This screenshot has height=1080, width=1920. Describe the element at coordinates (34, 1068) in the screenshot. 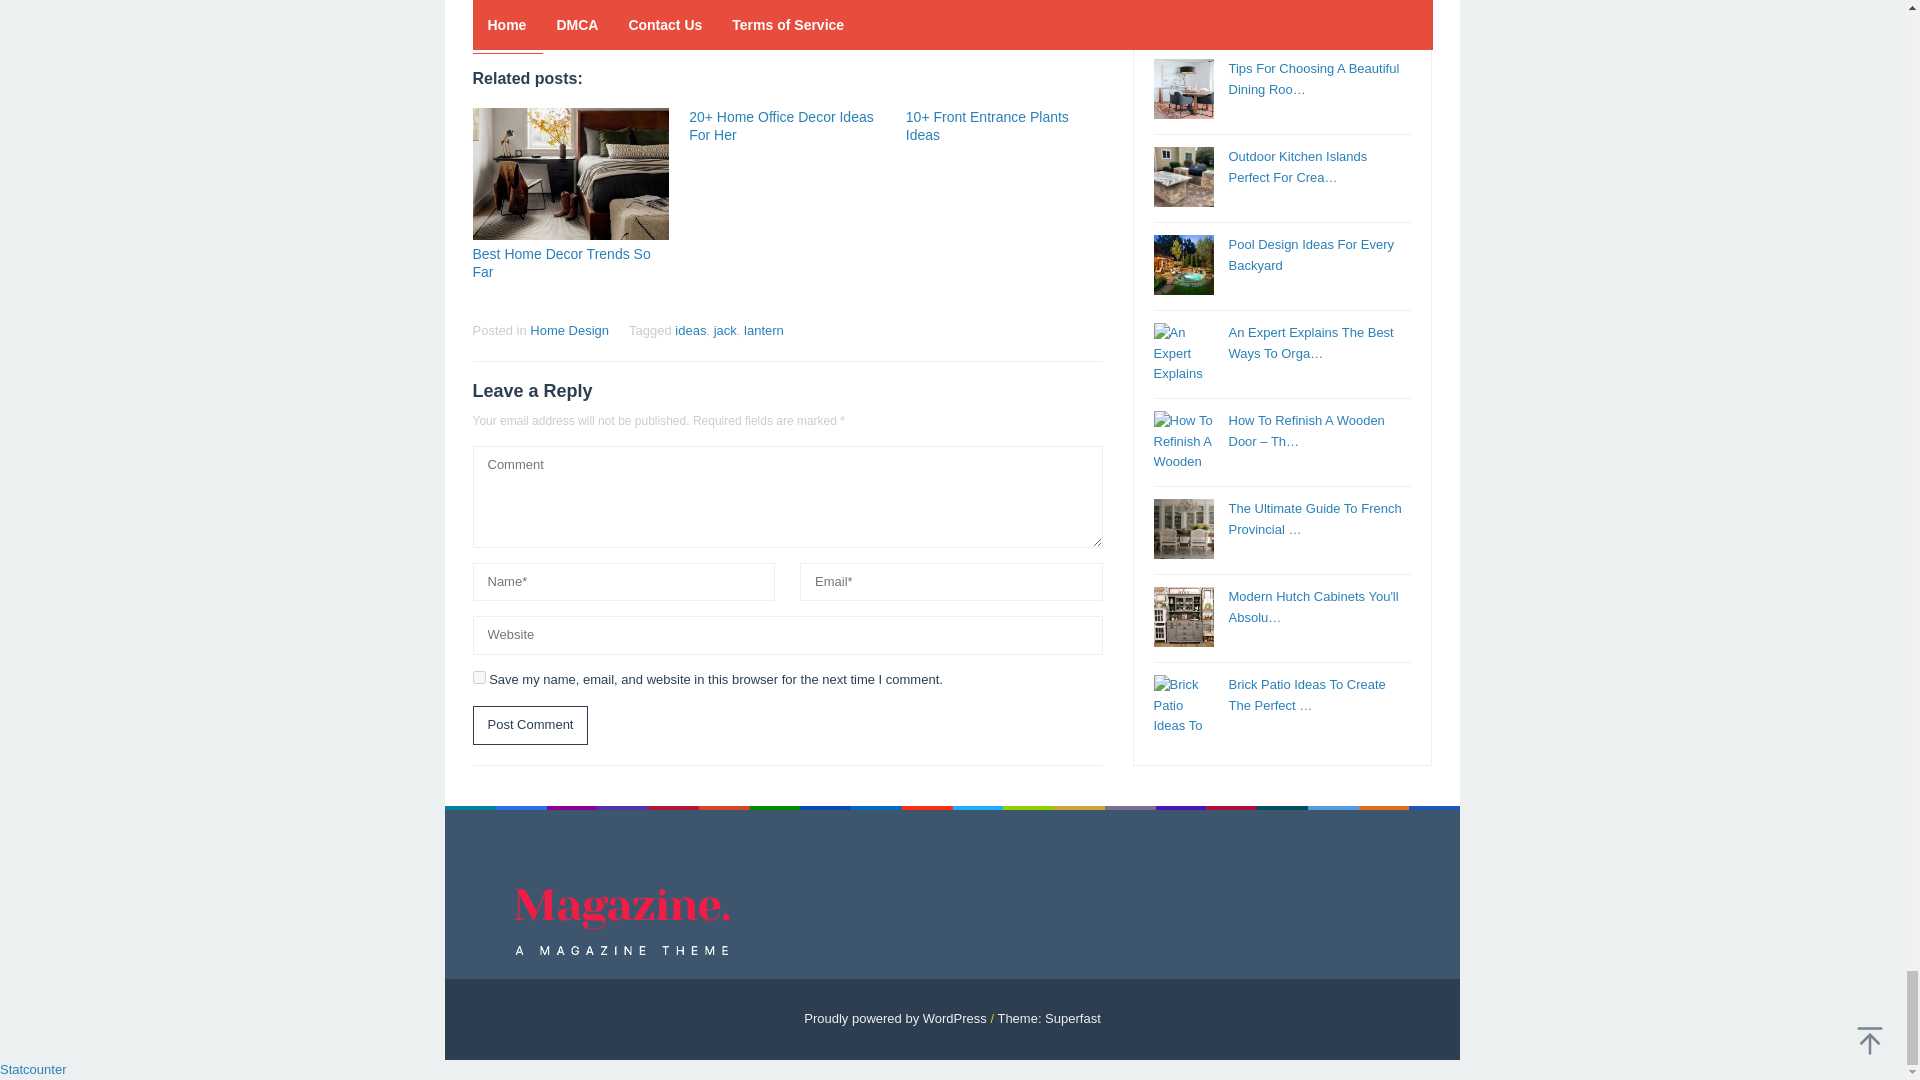

I see `Statcounter` at that location.